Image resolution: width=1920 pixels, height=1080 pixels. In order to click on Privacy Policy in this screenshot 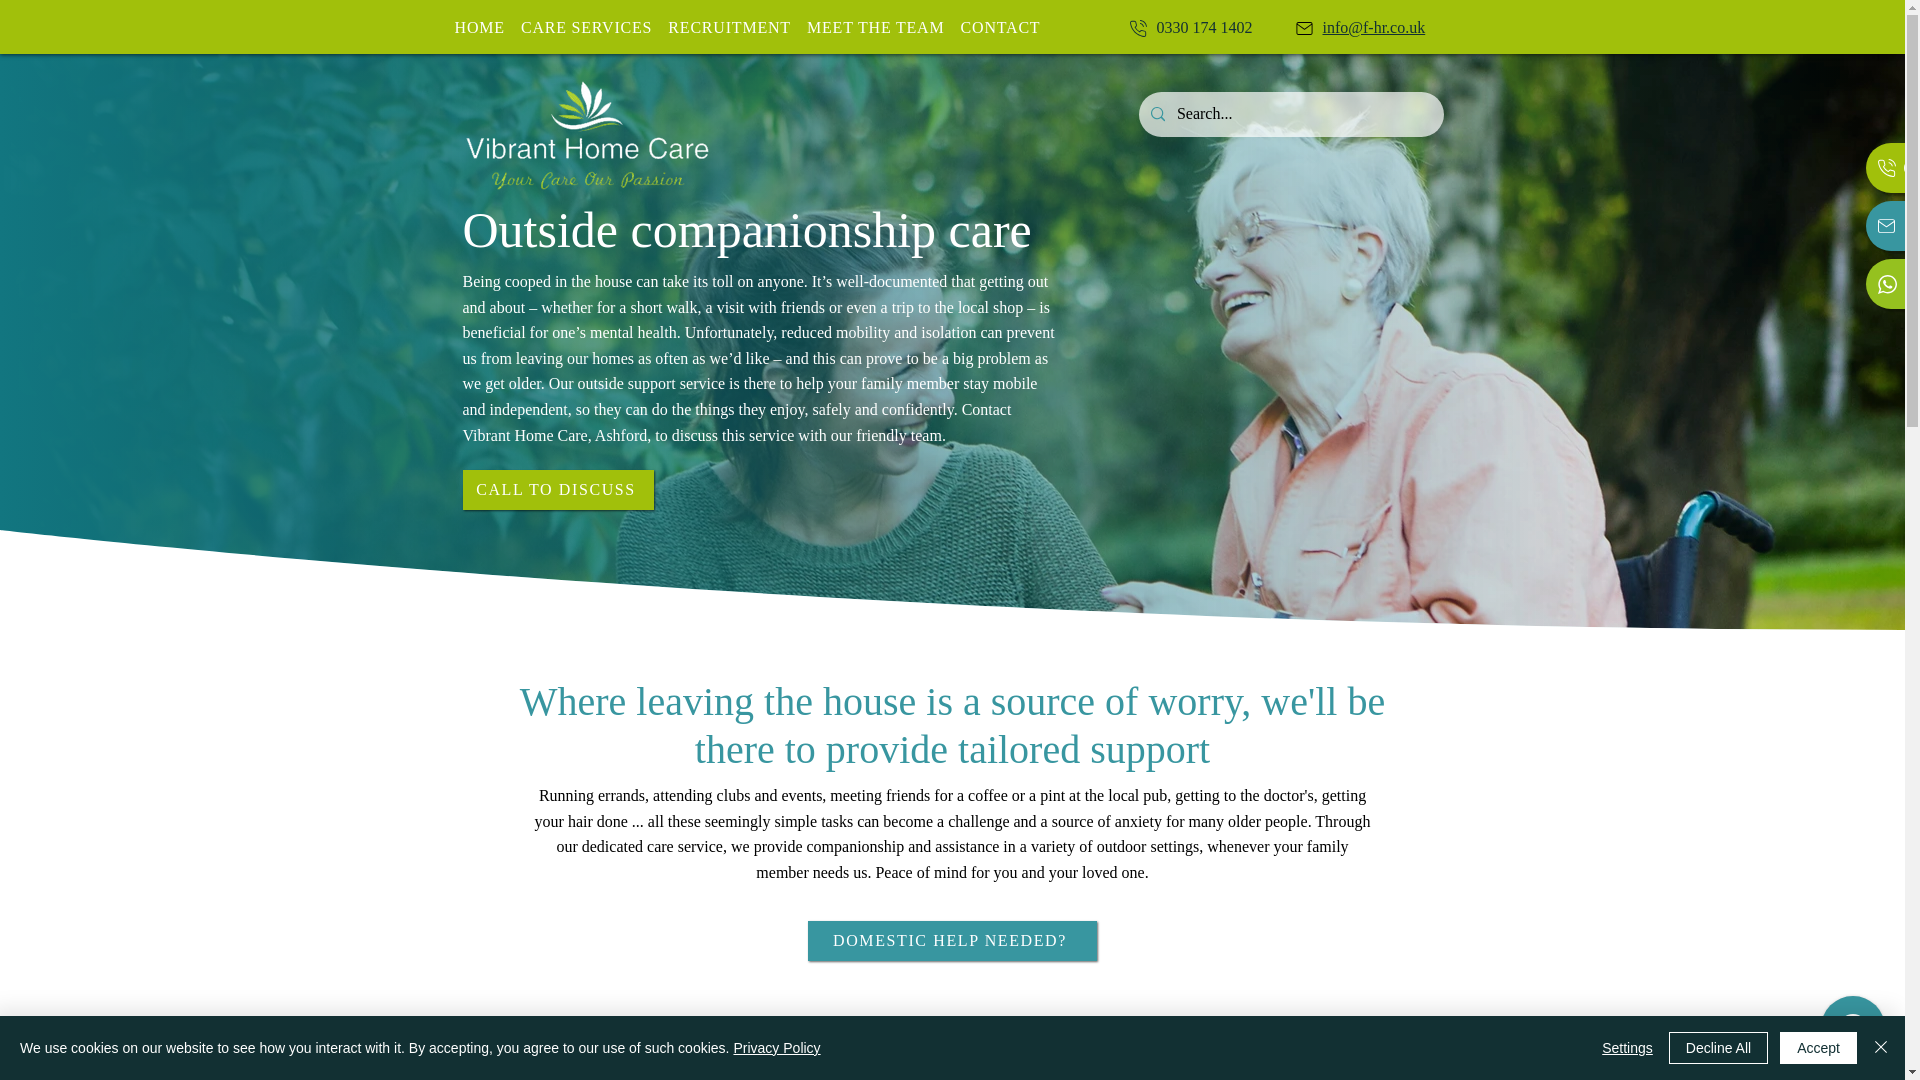, I will do `click(557, 489)`.